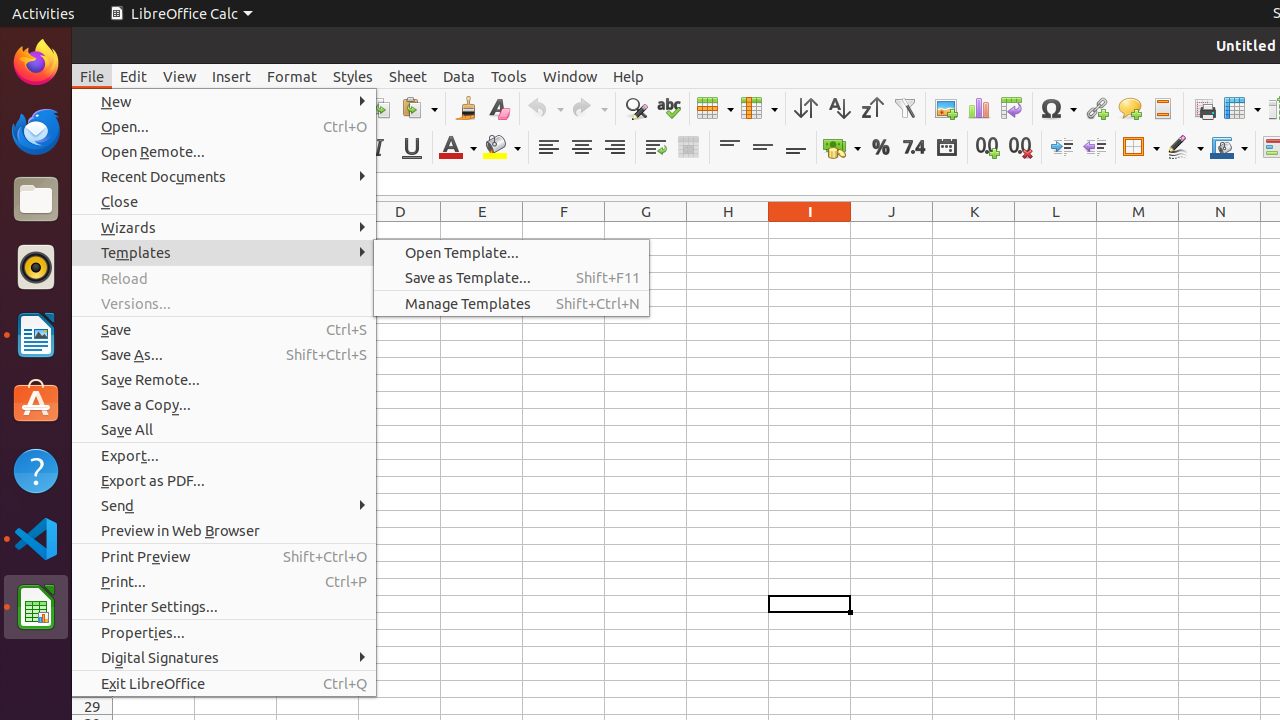 The height and width of the screenshot is (720, 1280). I want to click on Center Vertically, so click(762, 148).